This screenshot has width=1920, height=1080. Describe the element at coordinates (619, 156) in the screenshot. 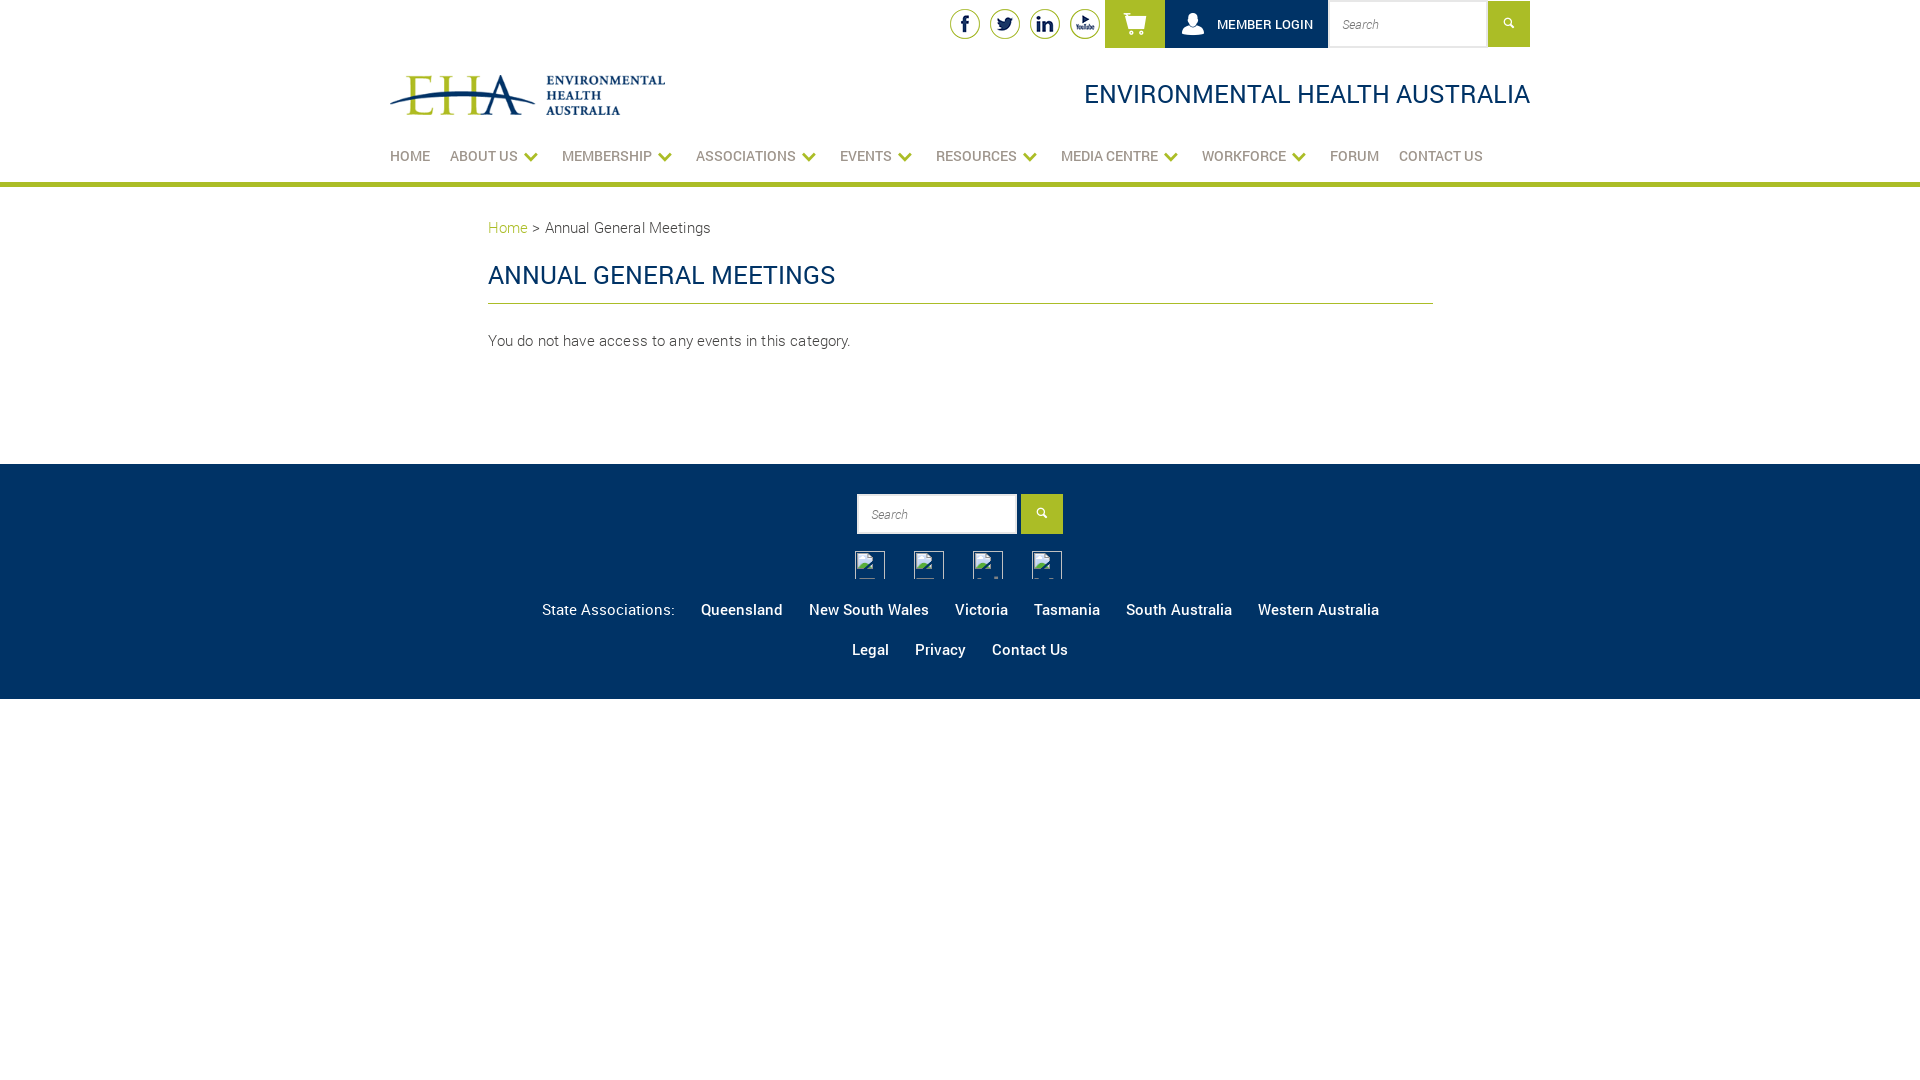

I see `MEMBERSHIP` at that location.